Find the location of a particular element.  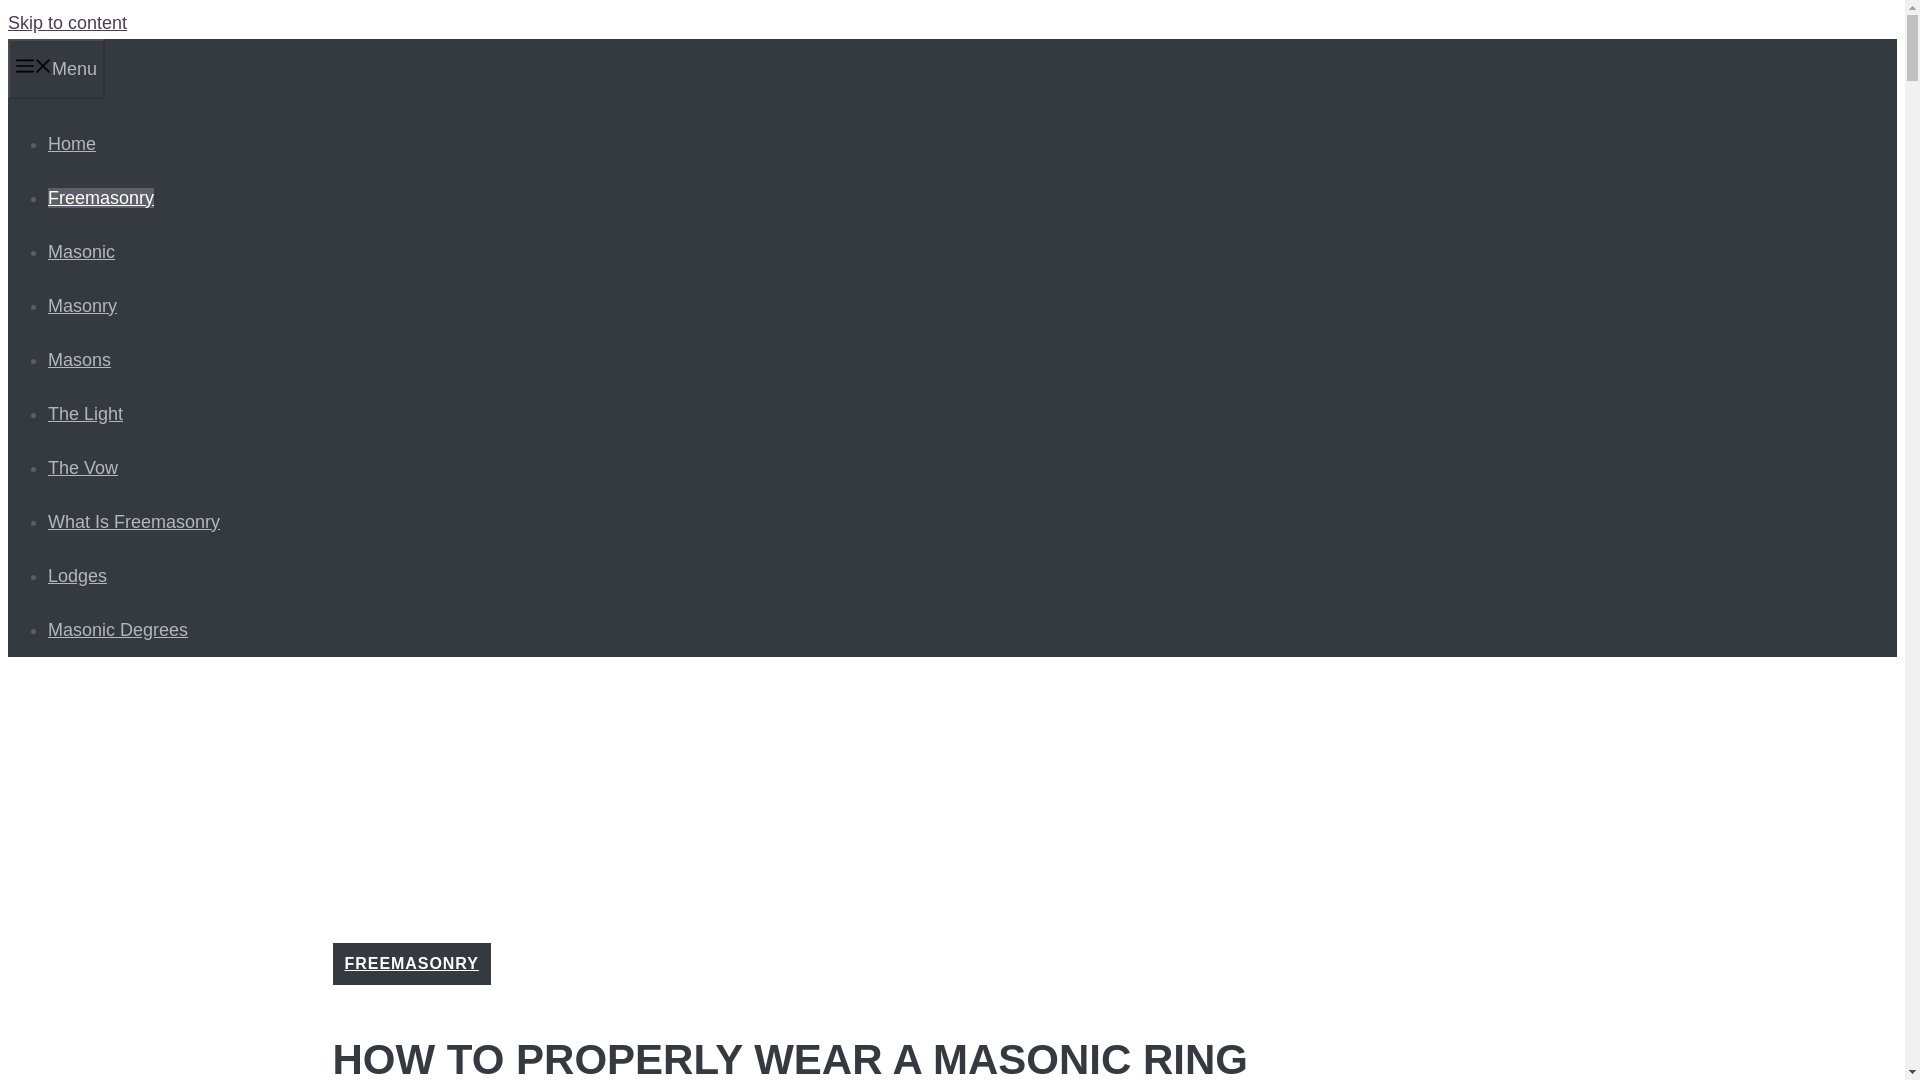

Masonic is located at coordinates (82, 252).